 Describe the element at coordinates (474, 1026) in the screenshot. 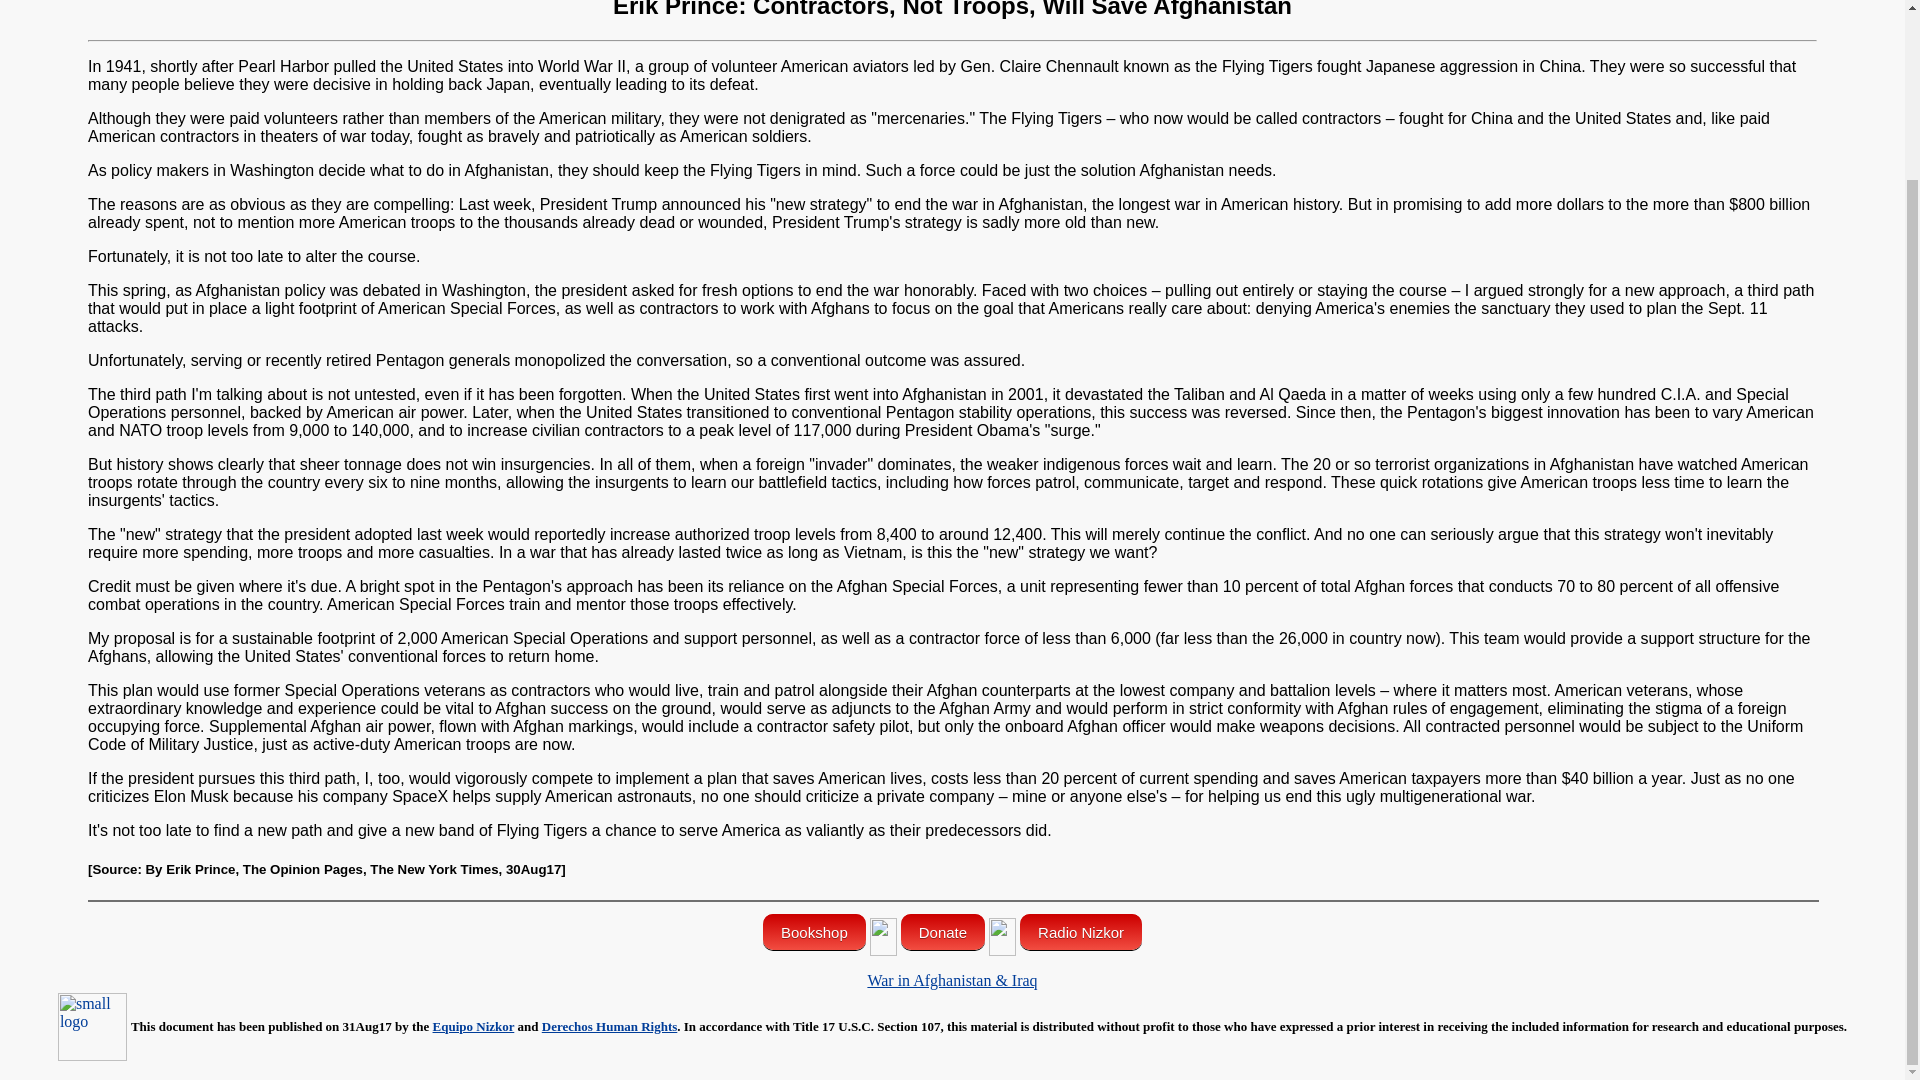

I see `Equipo Nizkor` at that location.